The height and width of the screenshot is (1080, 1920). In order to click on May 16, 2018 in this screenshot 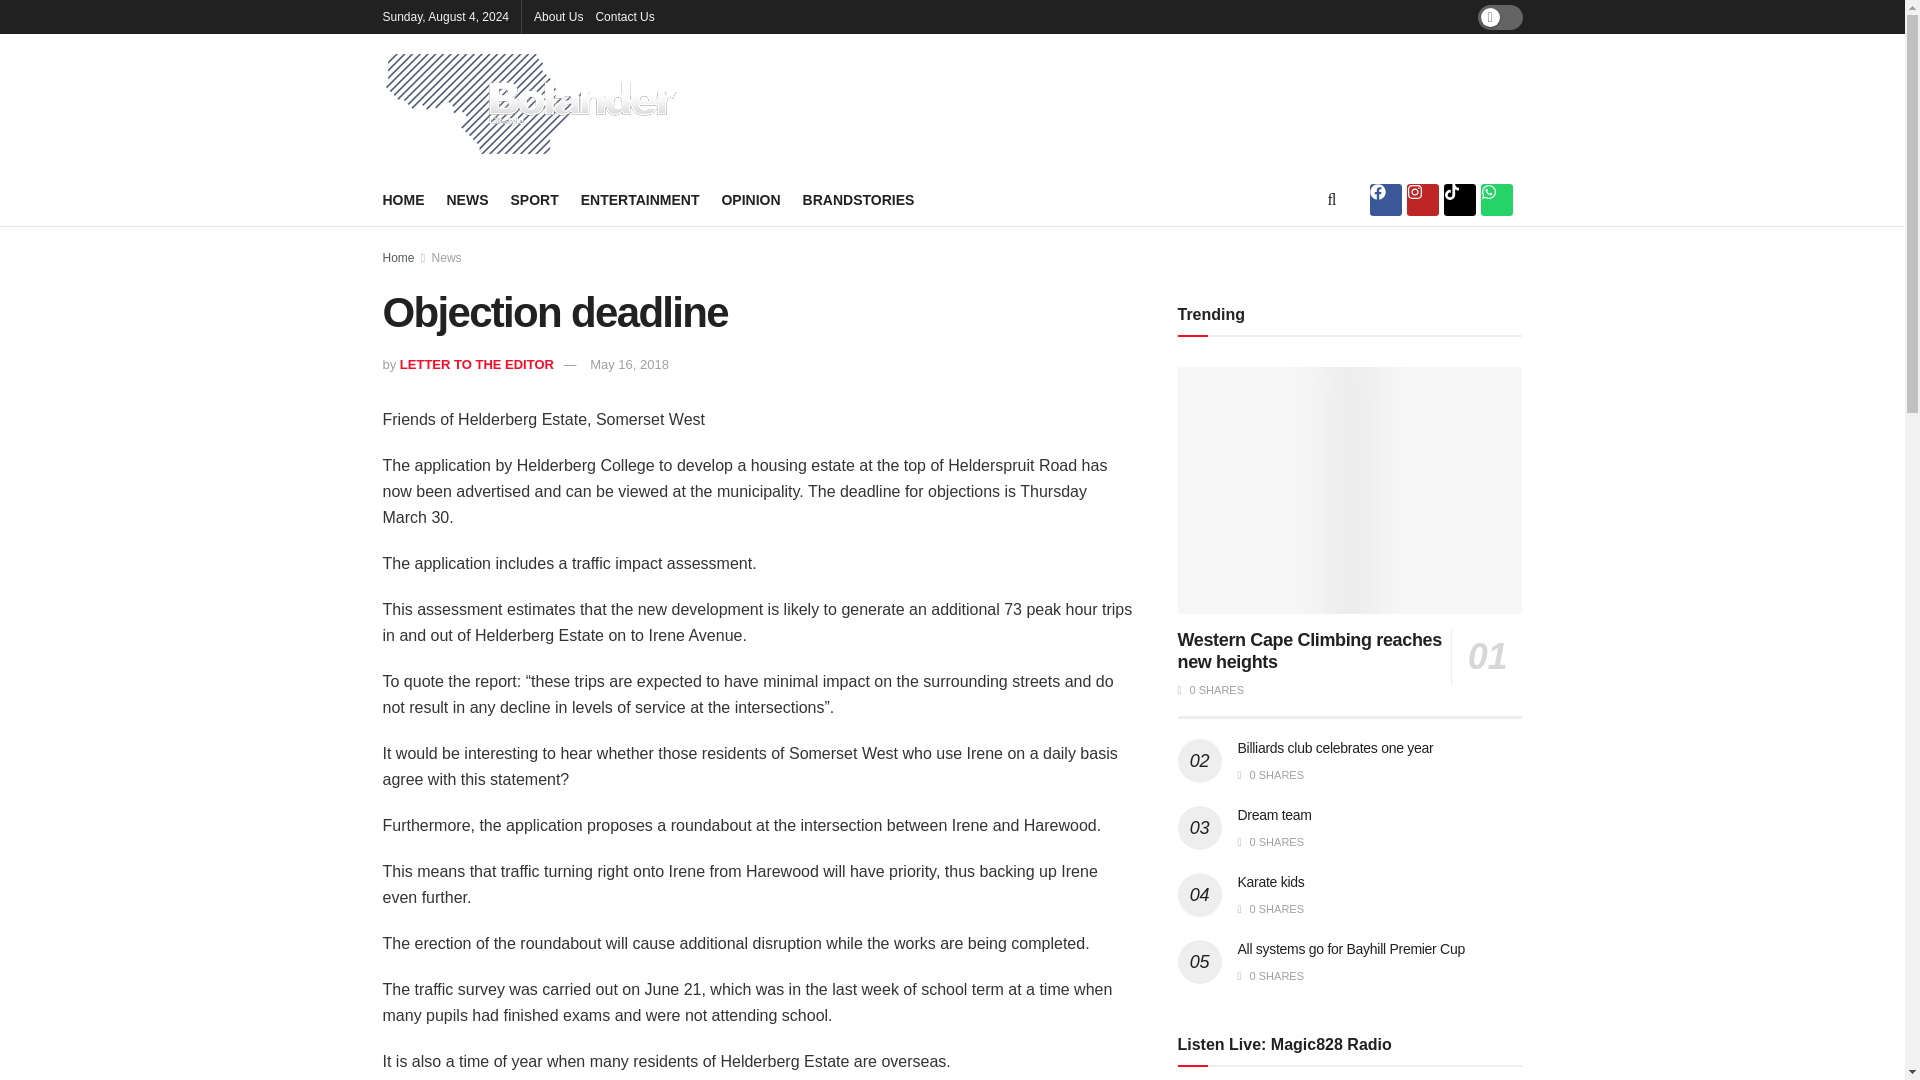, I will do `click(628, 364)`.